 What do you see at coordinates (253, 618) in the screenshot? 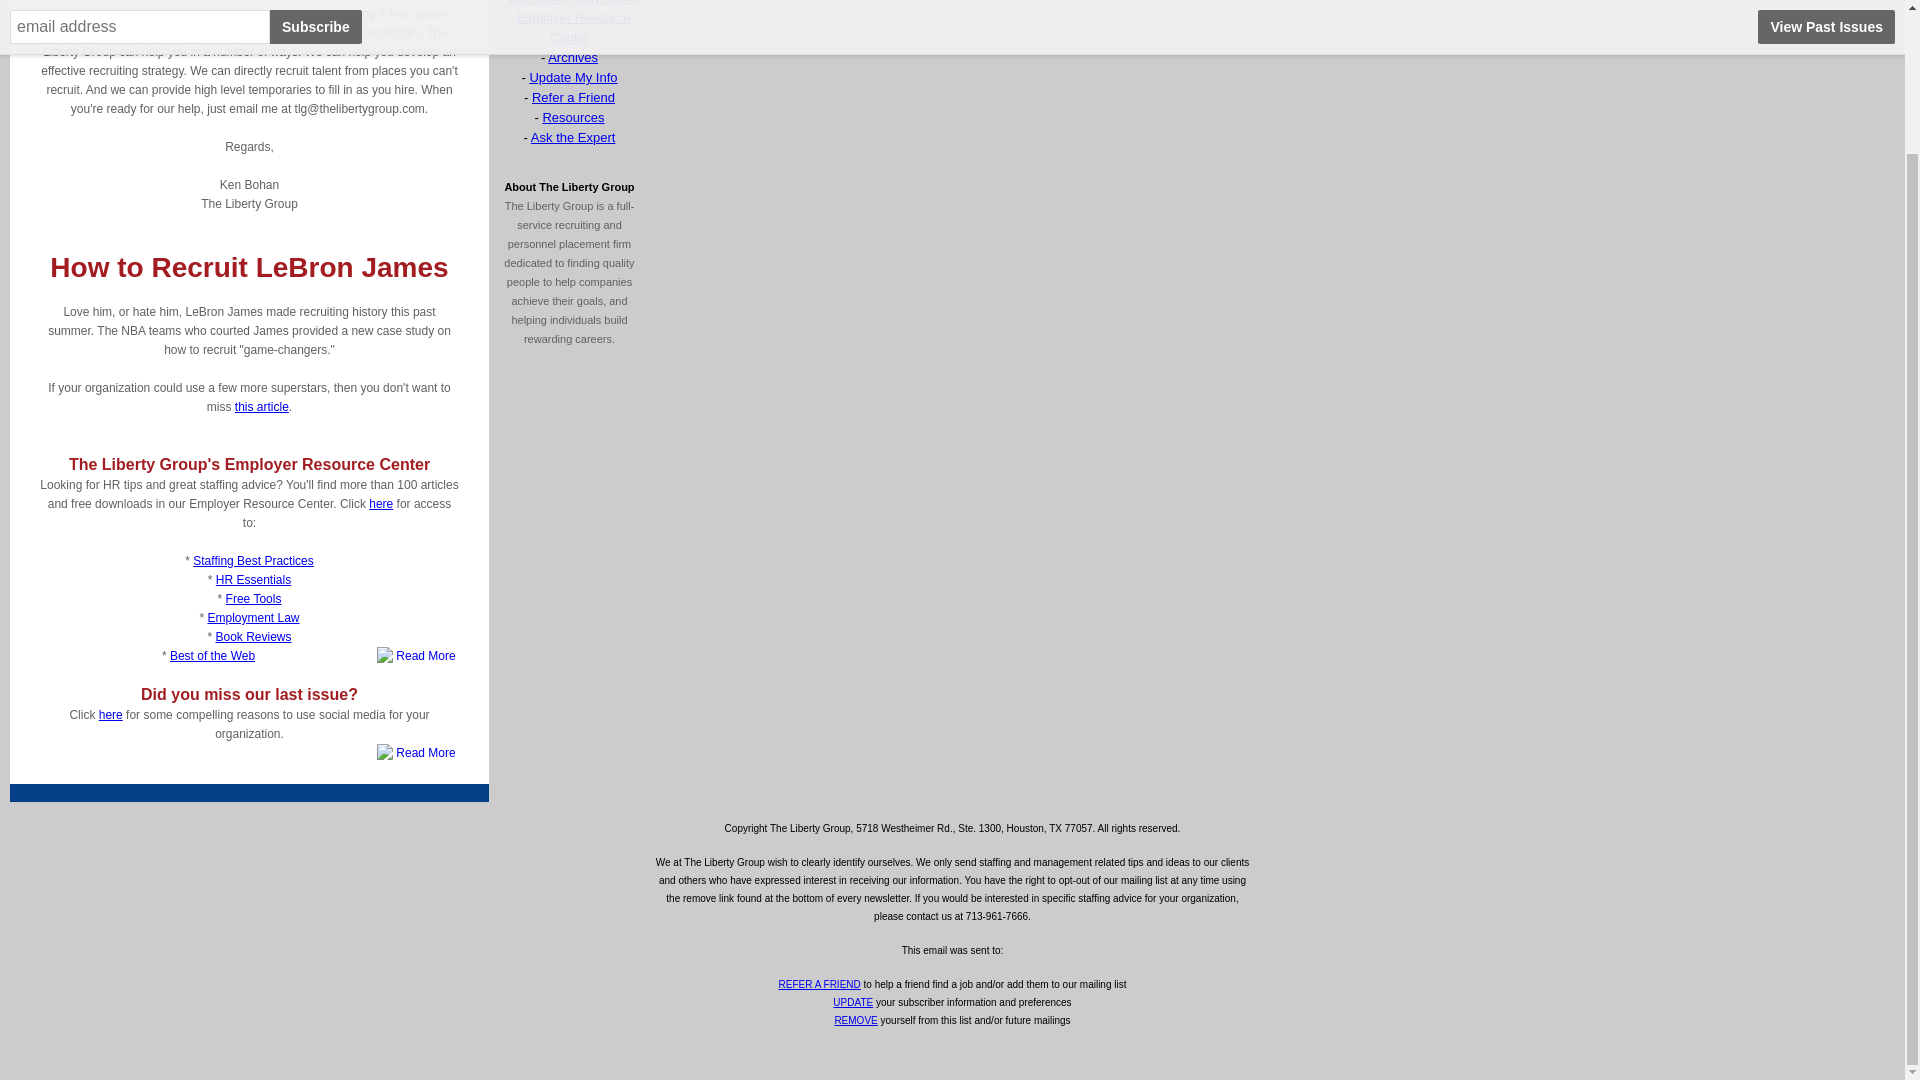
I see `Employment Law` at bounding box center [253, 618].